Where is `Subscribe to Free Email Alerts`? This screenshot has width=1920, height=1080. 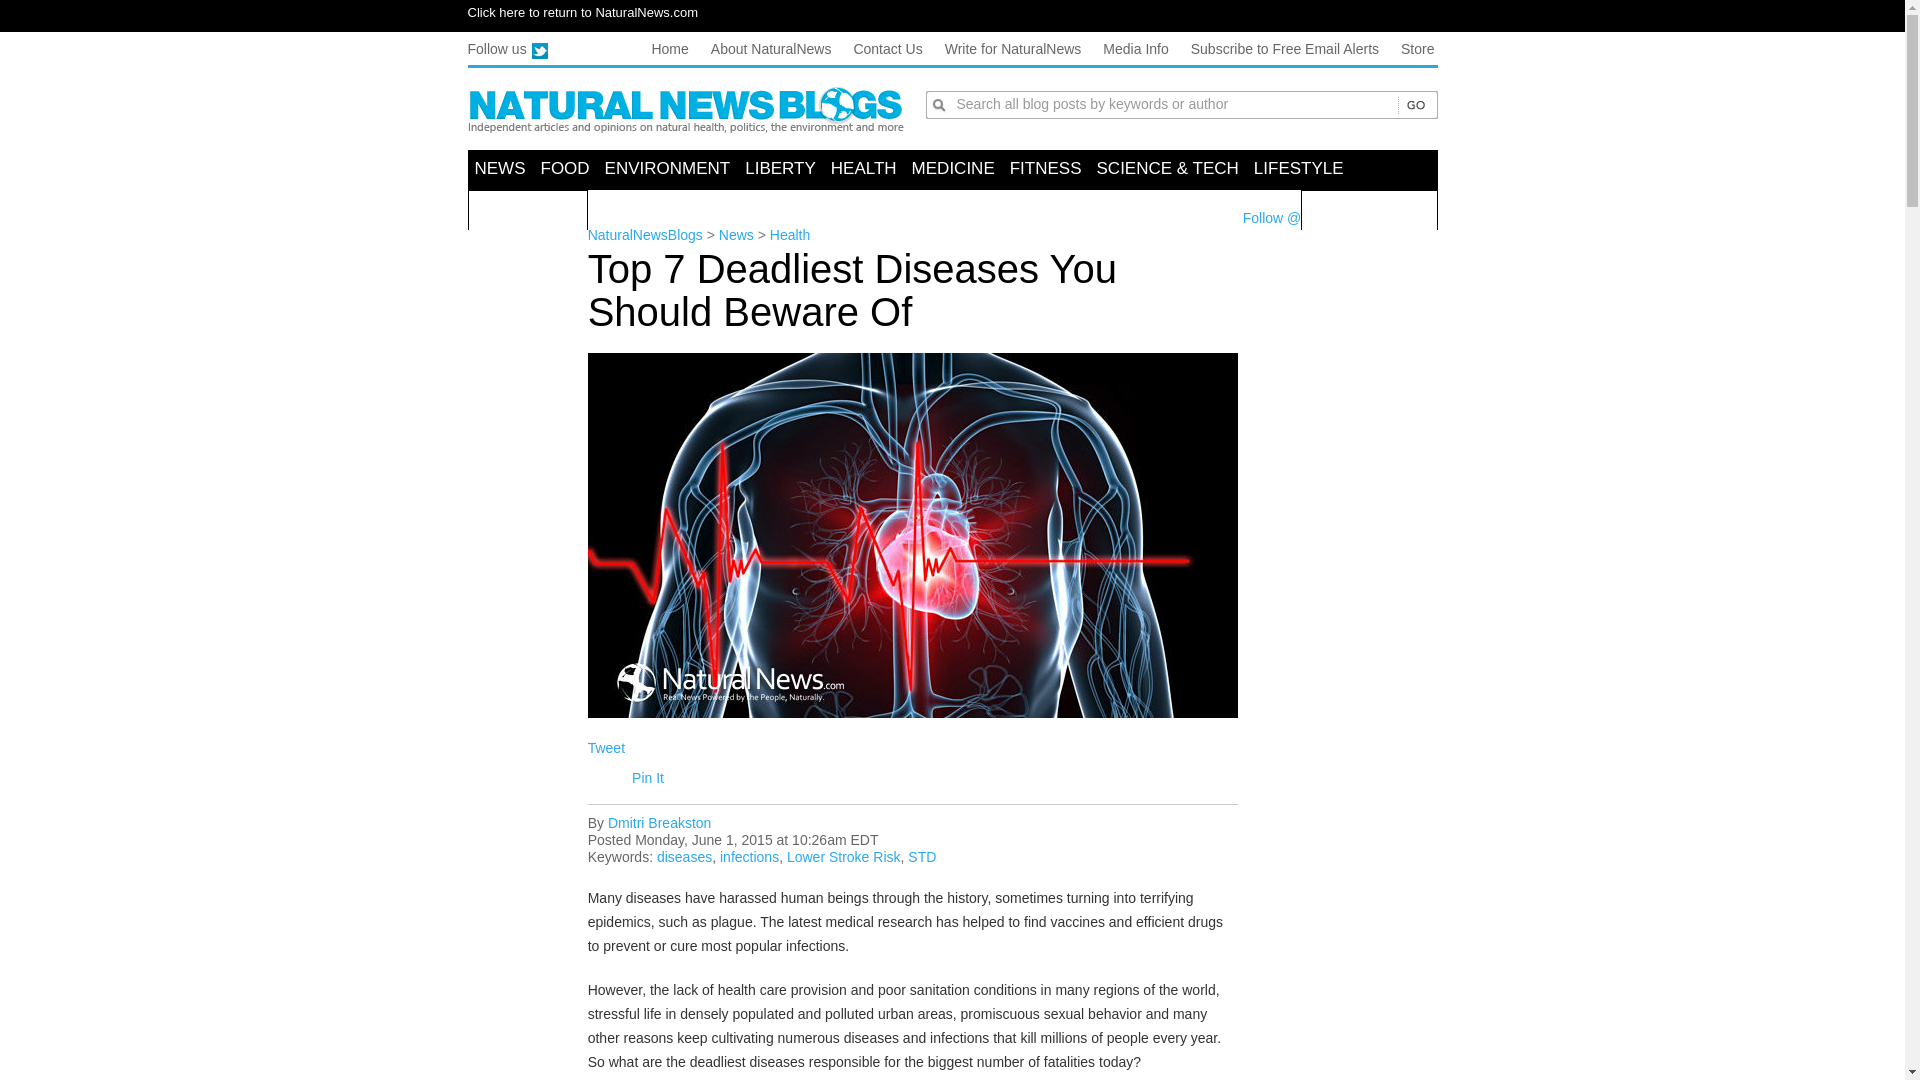
Subscribe to Free Email Alerts is located at coordinates (1284, 49).